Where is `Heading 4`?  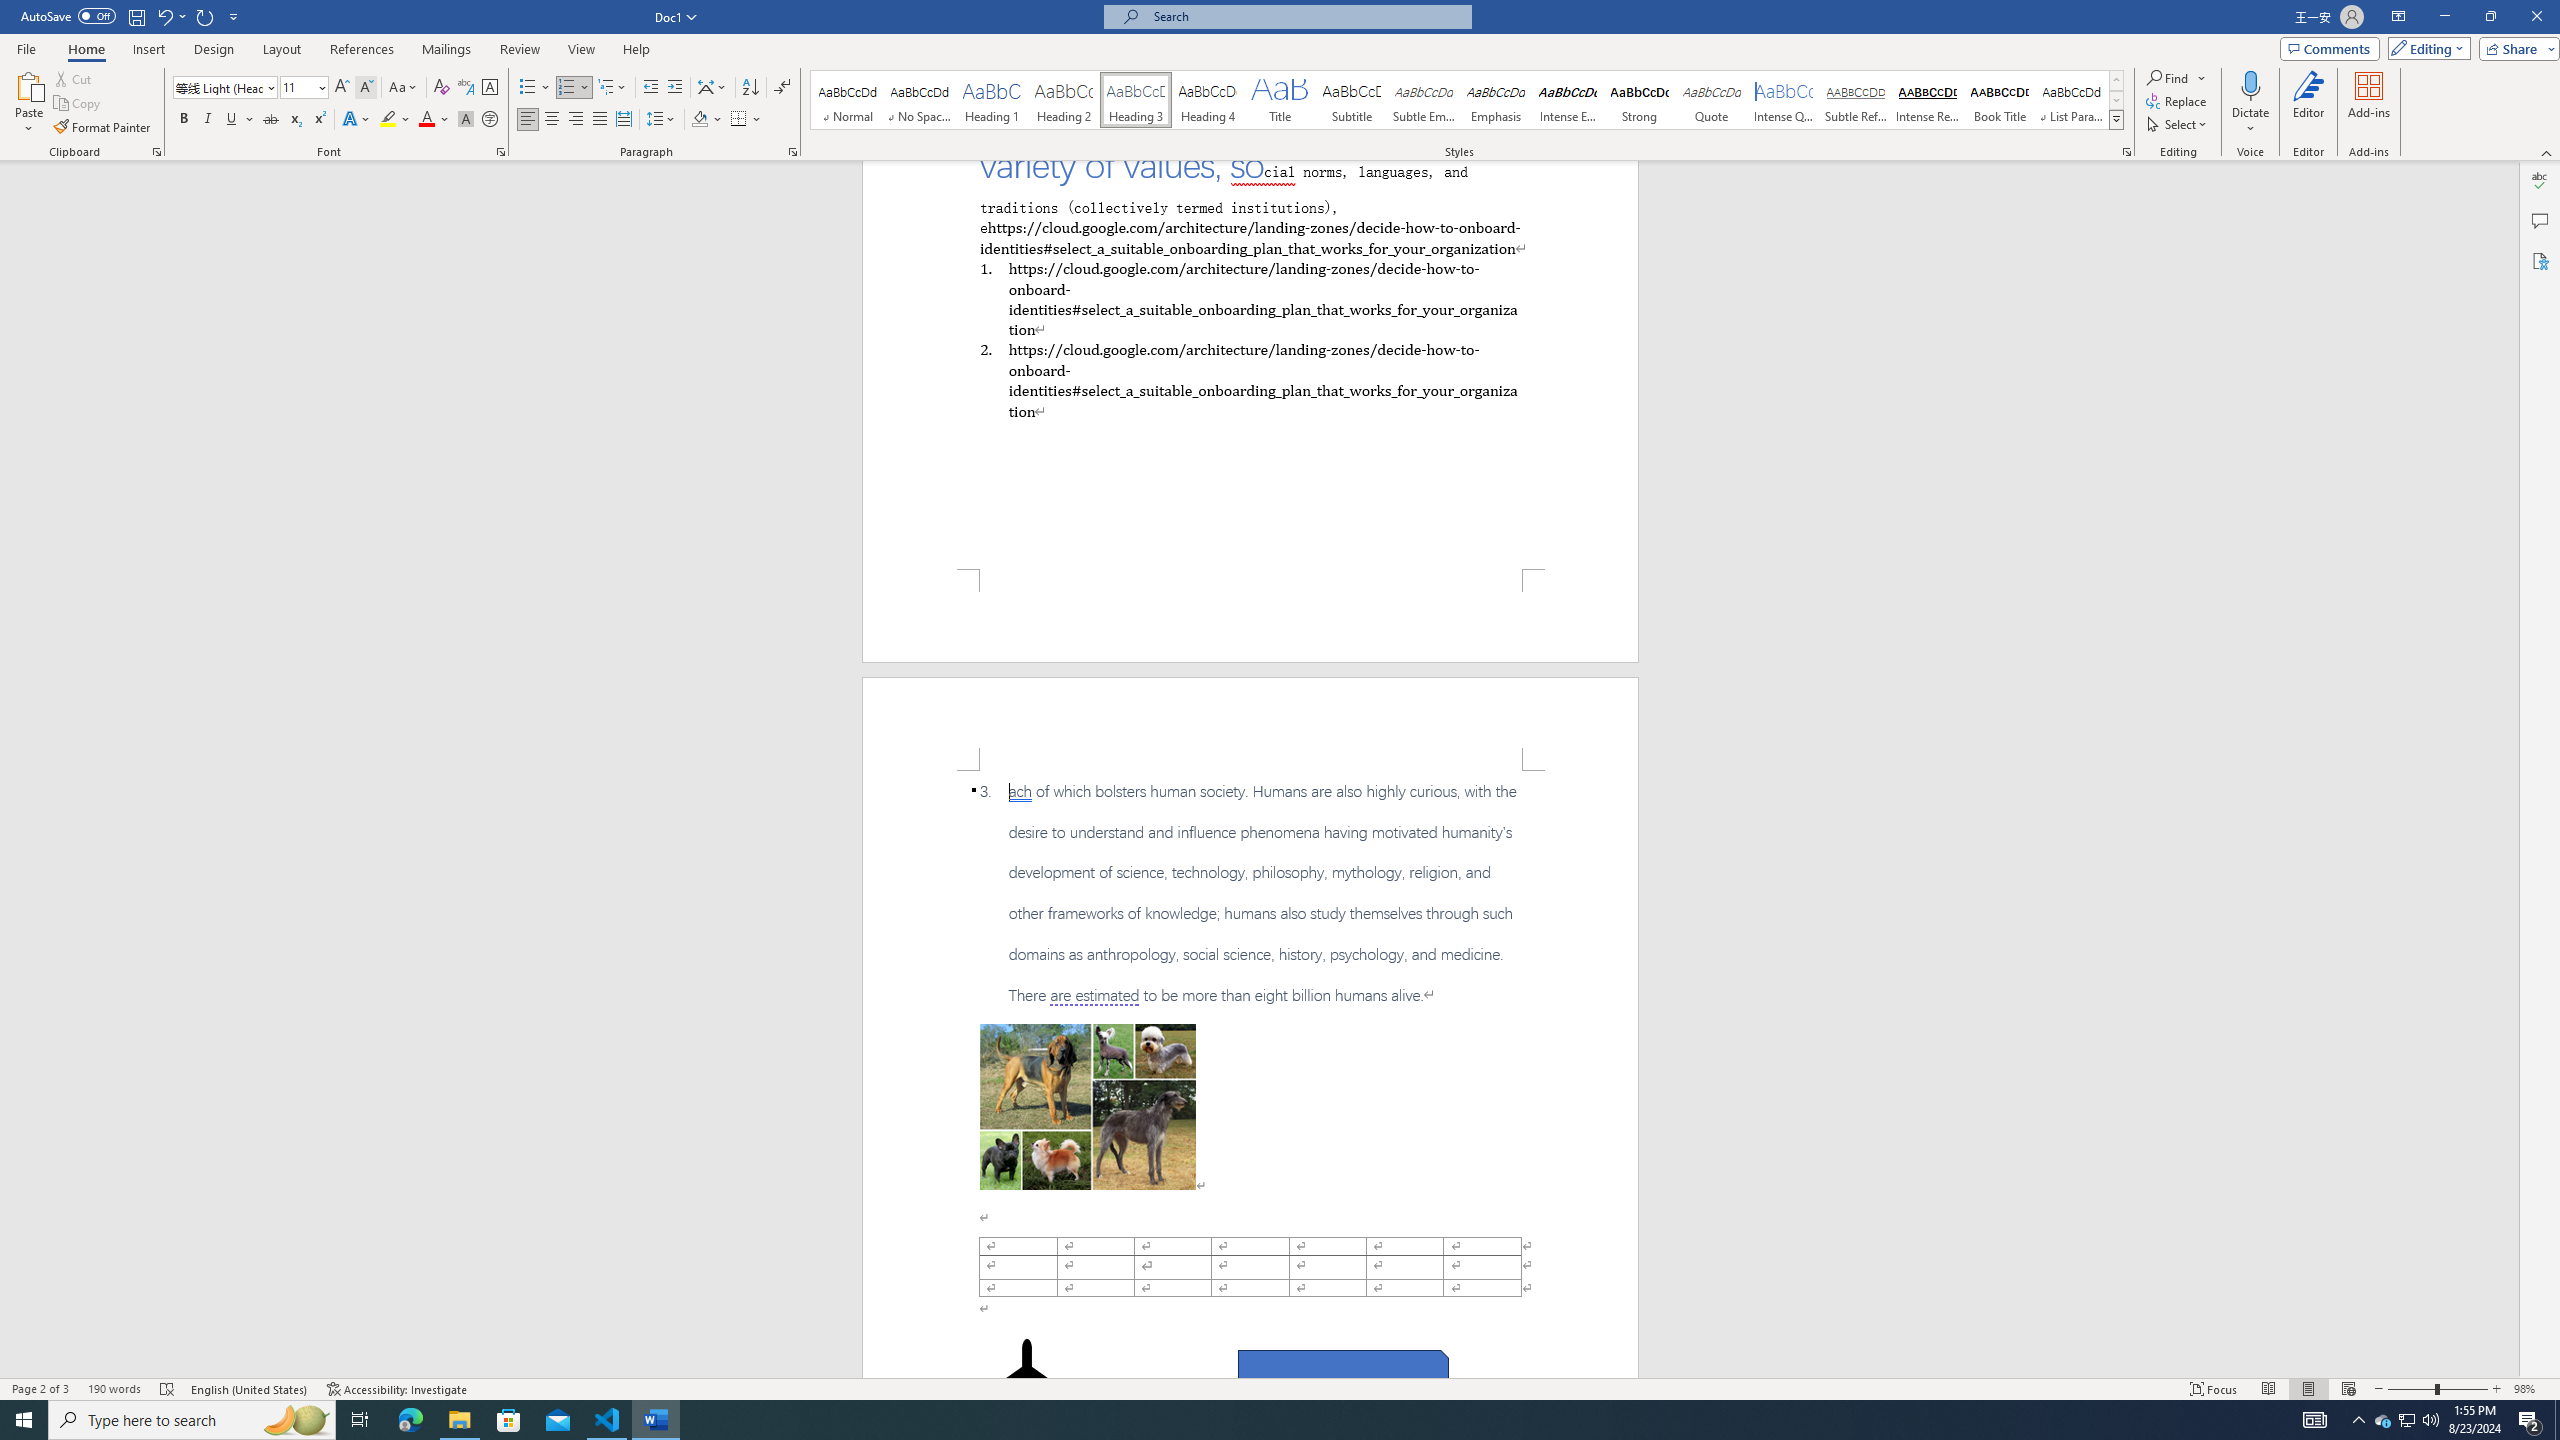
Heading 4 is located at coordinates (1208, 100).